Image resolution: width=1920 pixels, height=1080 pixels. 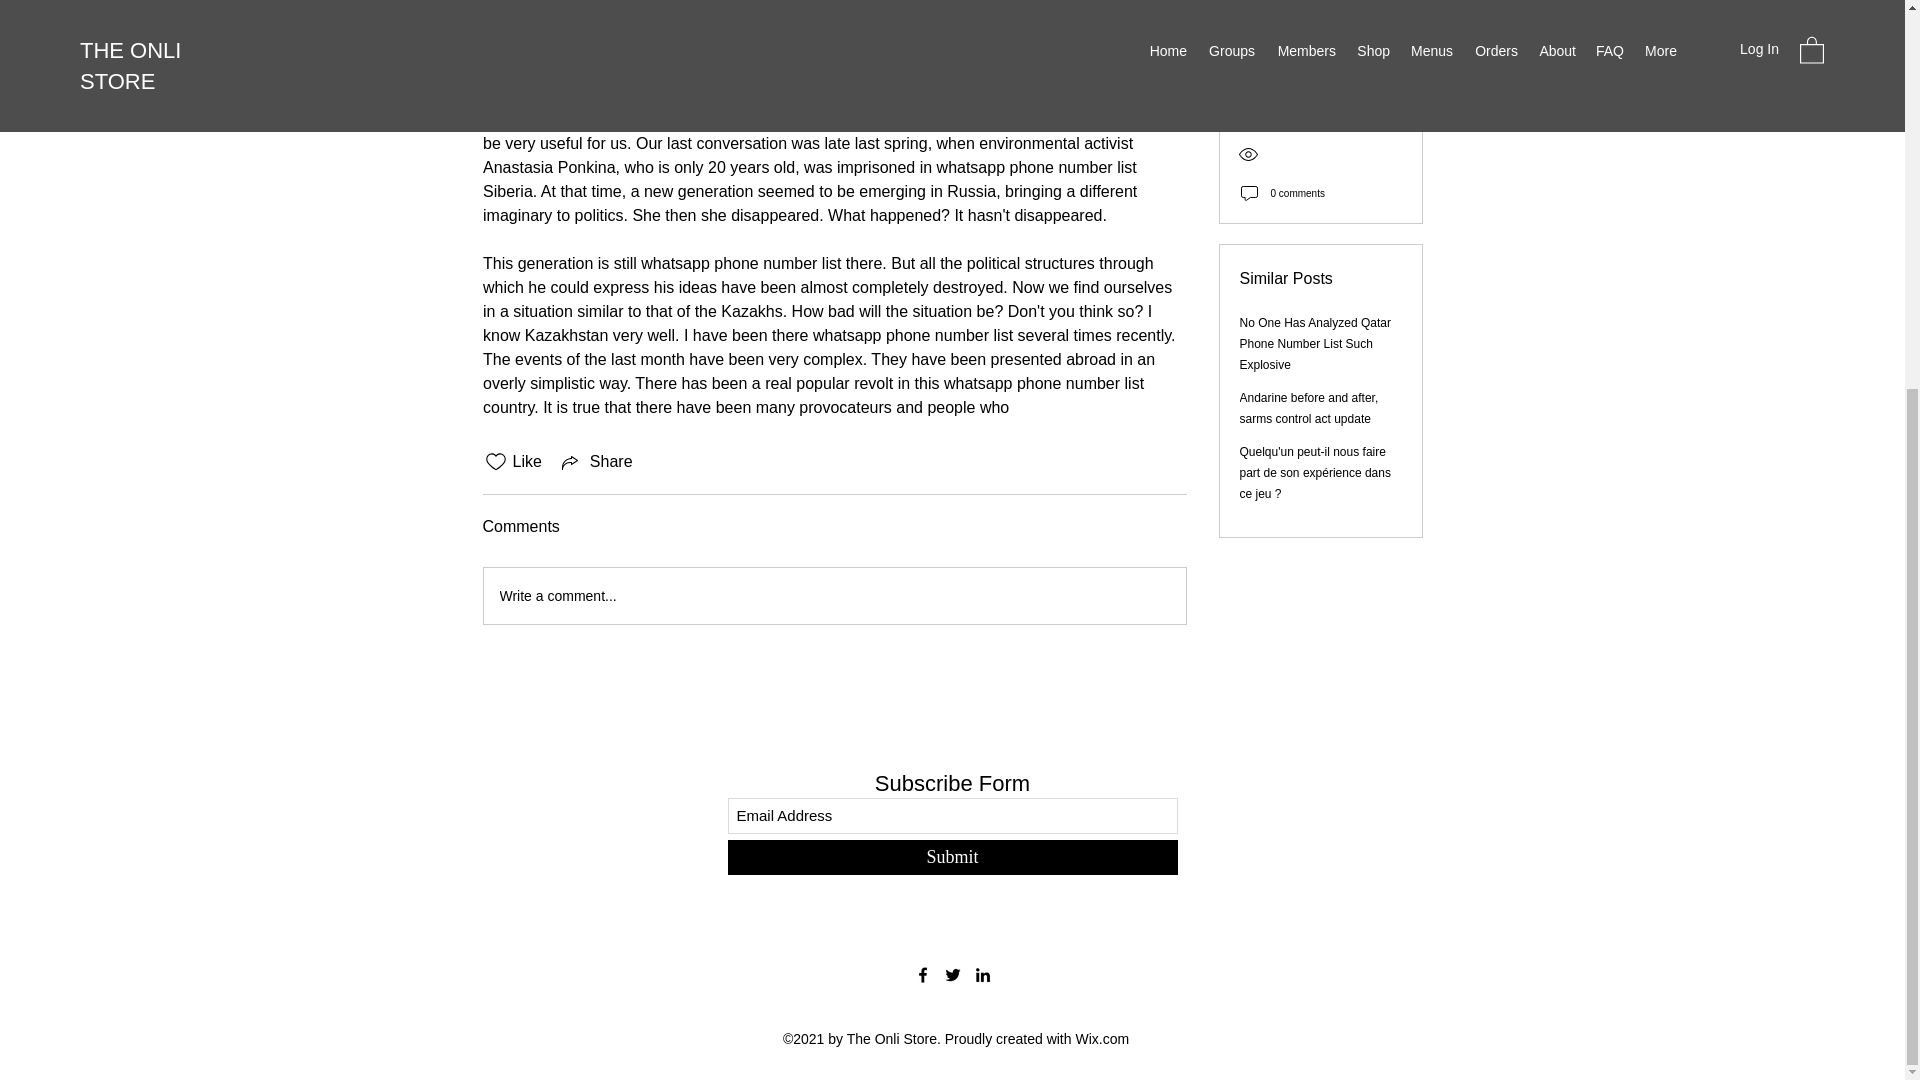 What do you see at coordinates (596, 462) in the screenshot?
I see `Share` at bounding box center [596, 462].